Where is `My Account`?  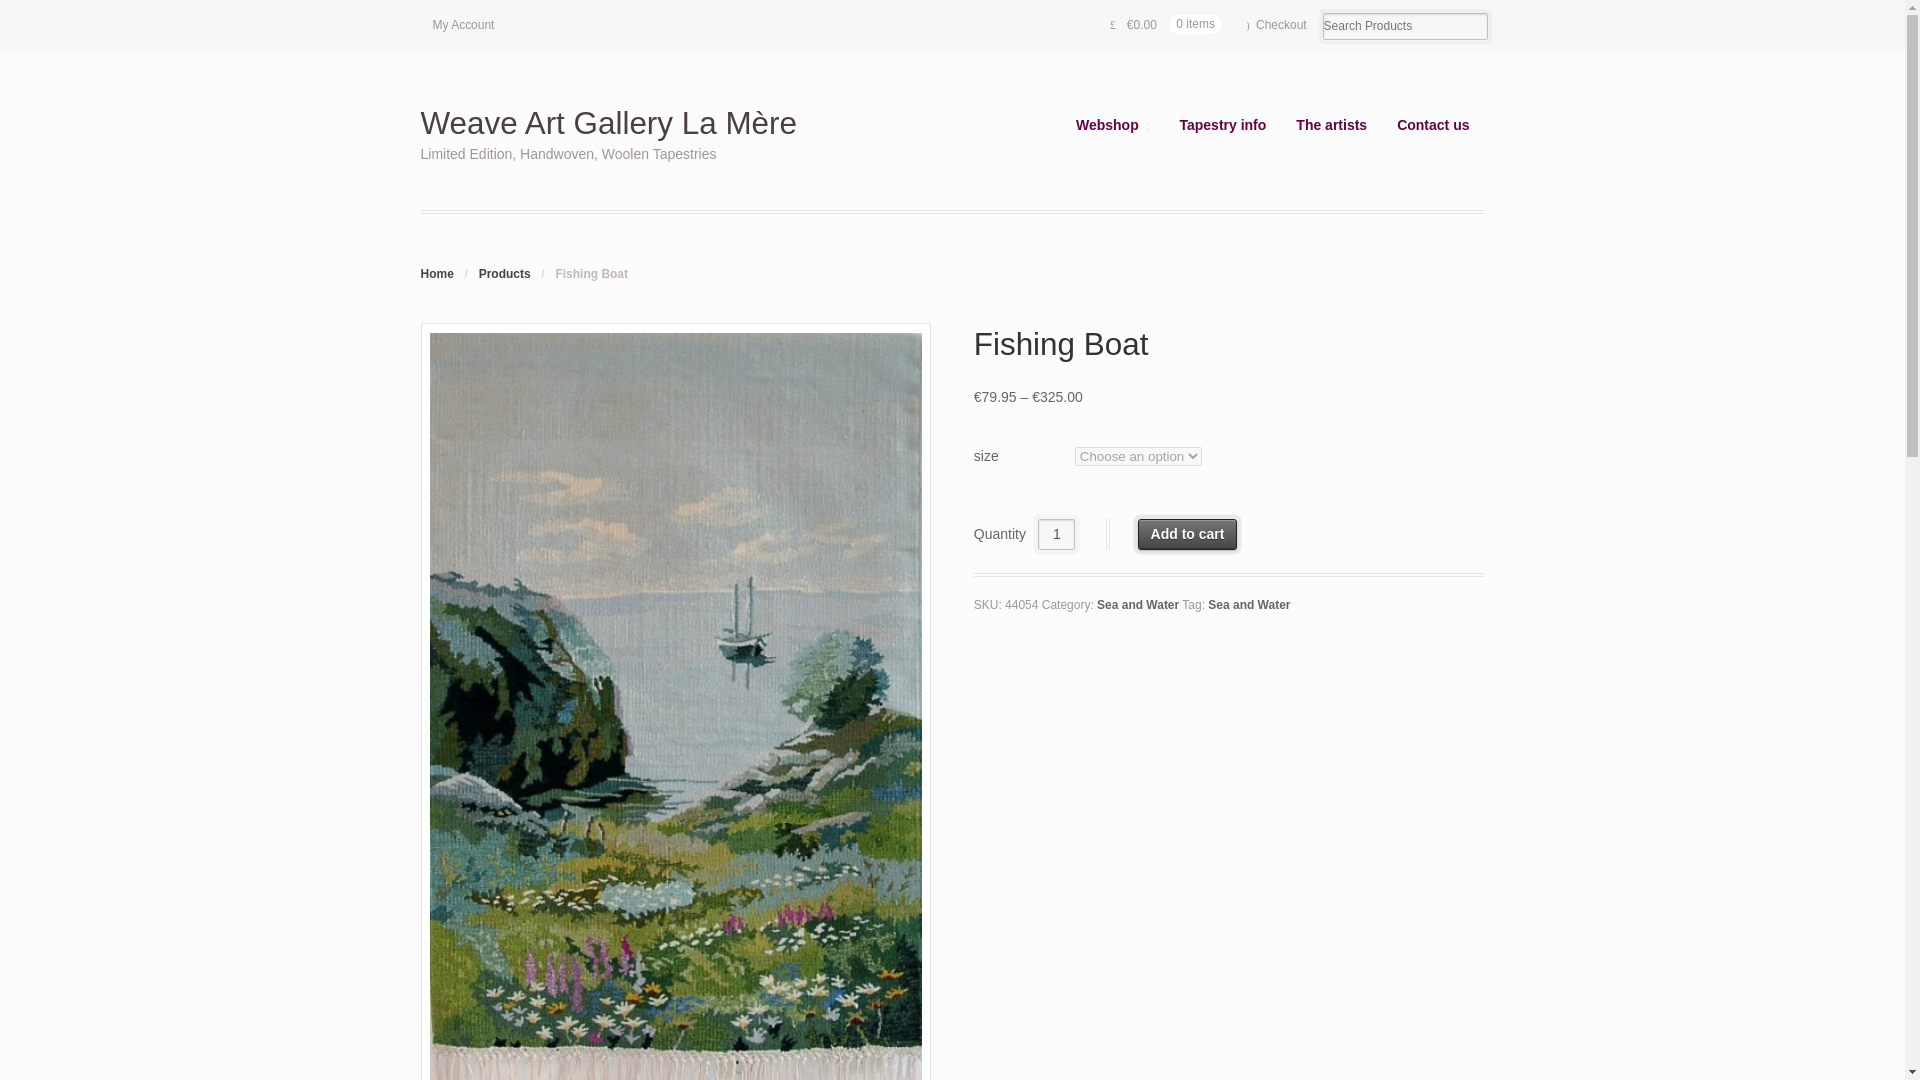
My Account is located at coordinates (463, 24).